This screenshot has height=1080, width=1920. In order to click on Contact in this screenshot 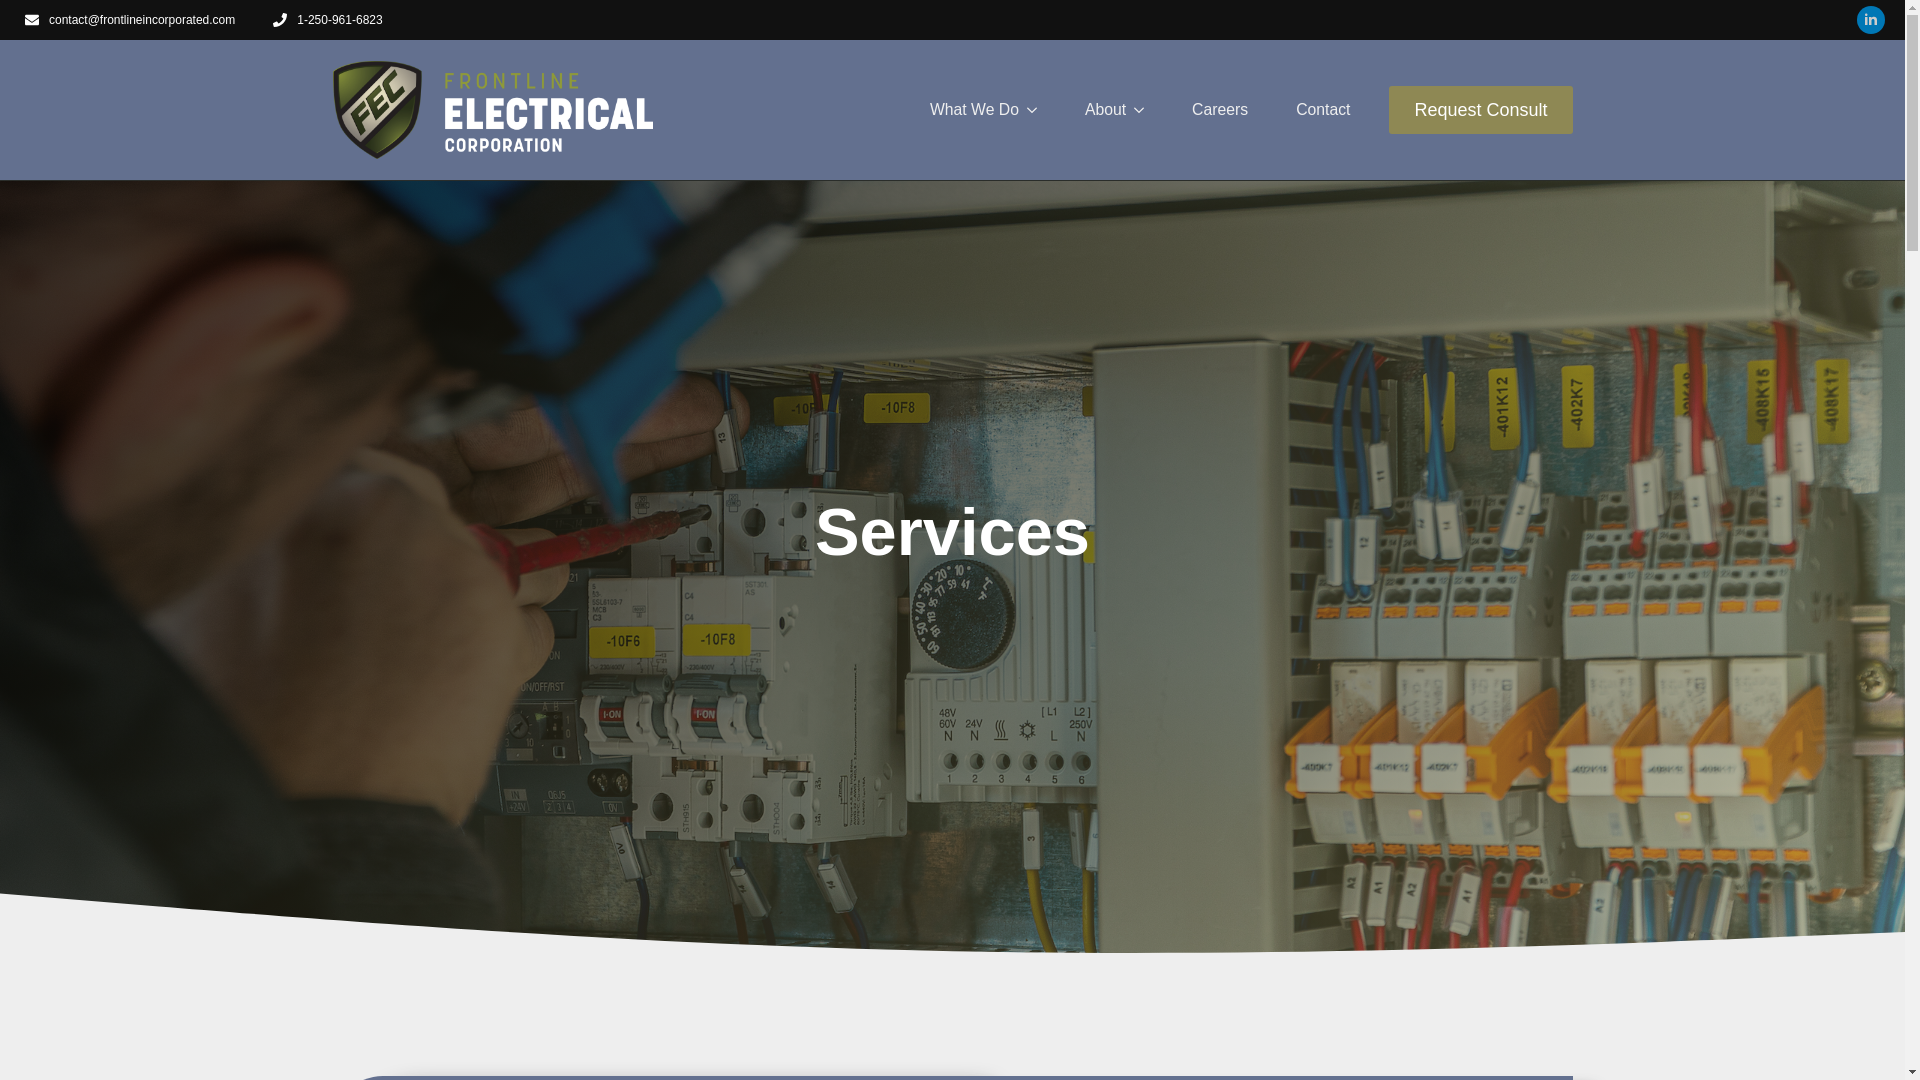, I will do `click(1322, 109)`.